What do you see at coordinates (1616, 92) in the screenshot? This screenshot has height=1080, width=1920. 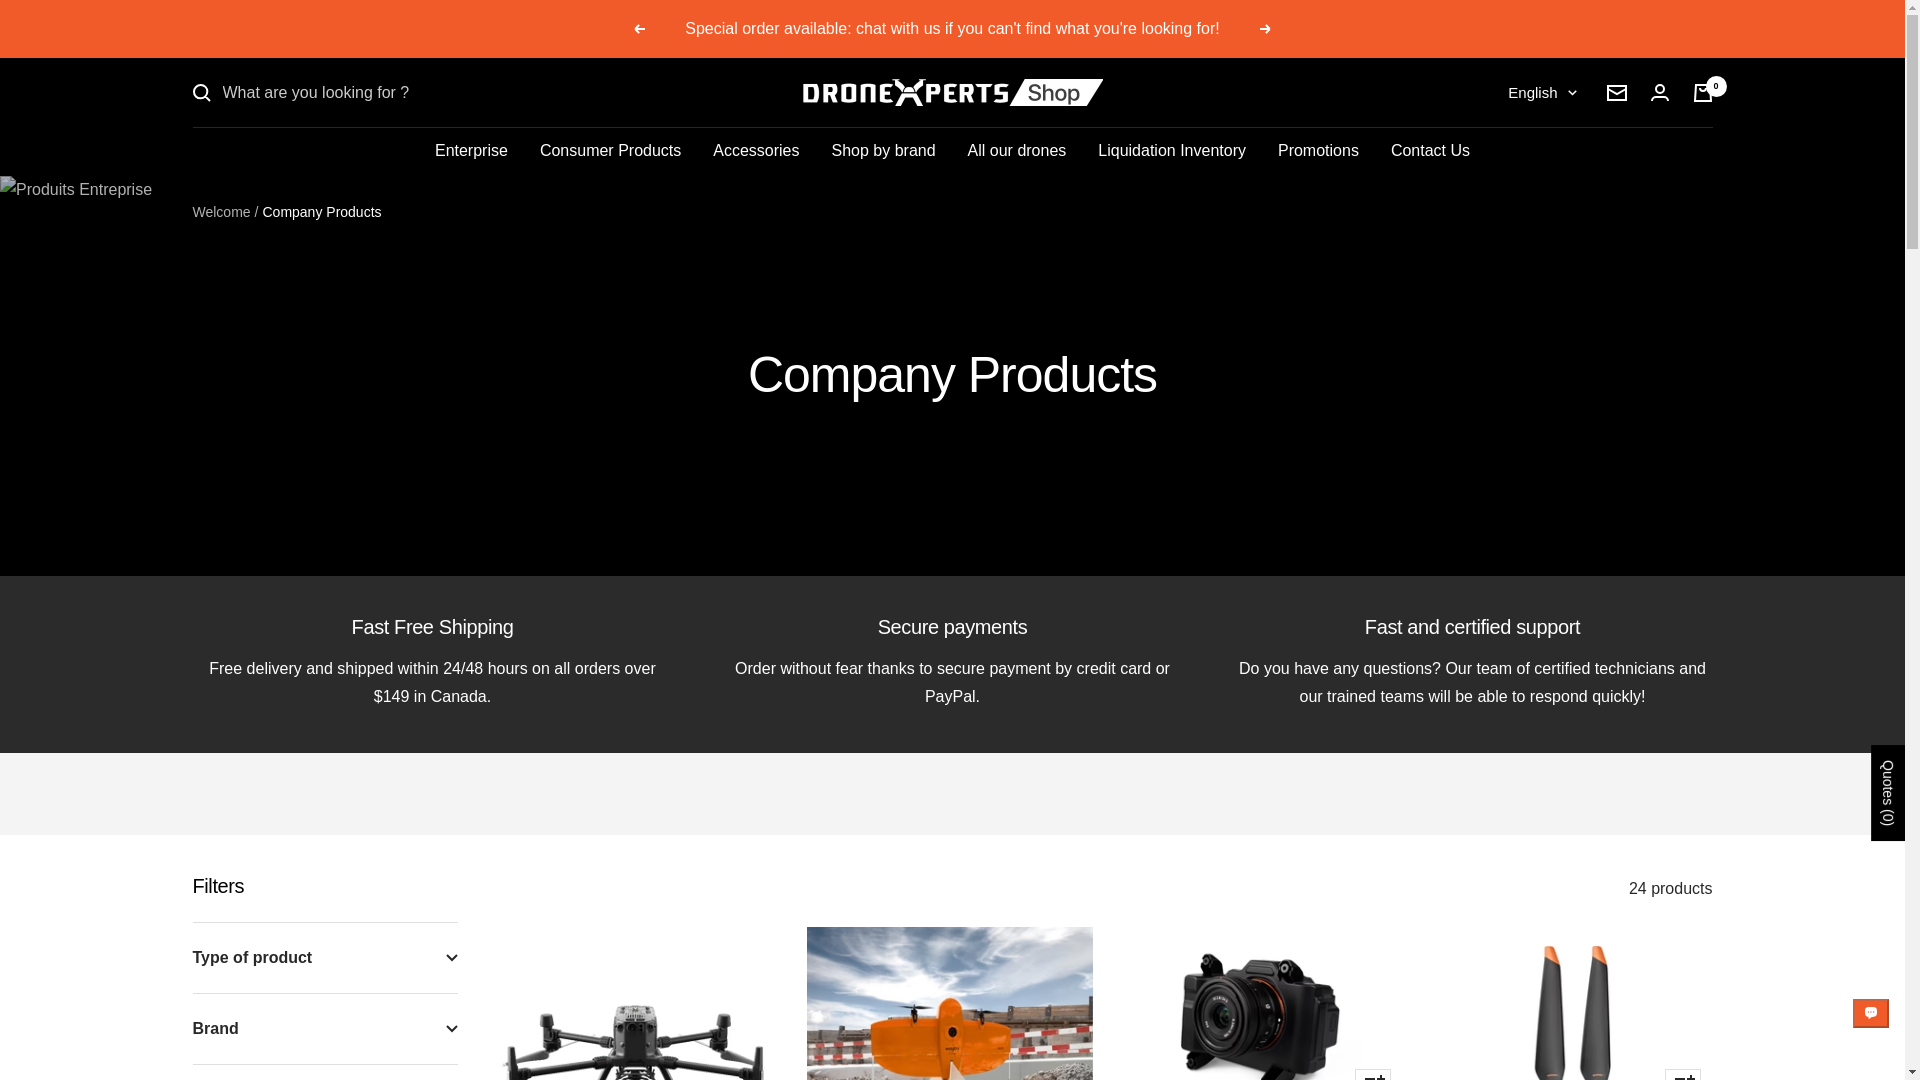 I see `Newsletter` at bounding box center [1616, 92].